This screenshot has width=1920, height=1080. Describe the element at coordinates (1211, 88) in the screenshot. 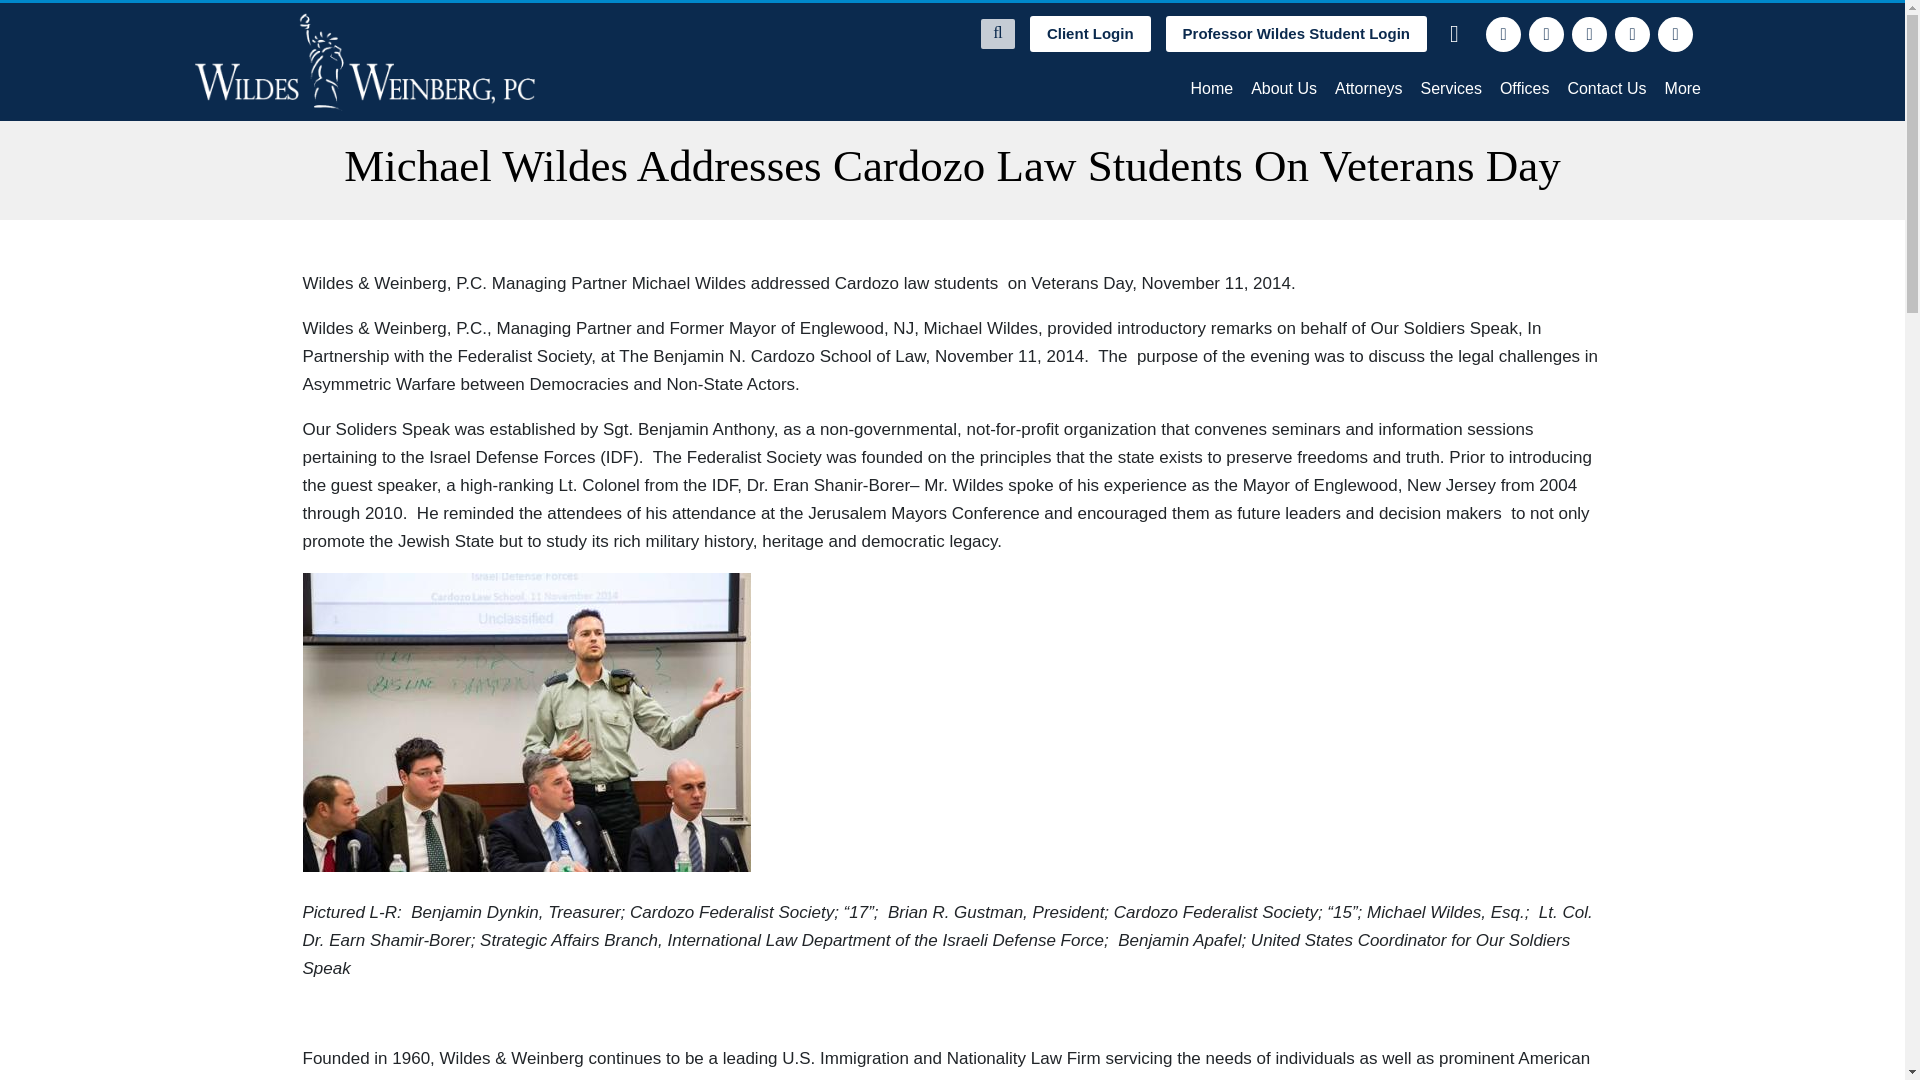

I see `Home` at that location.